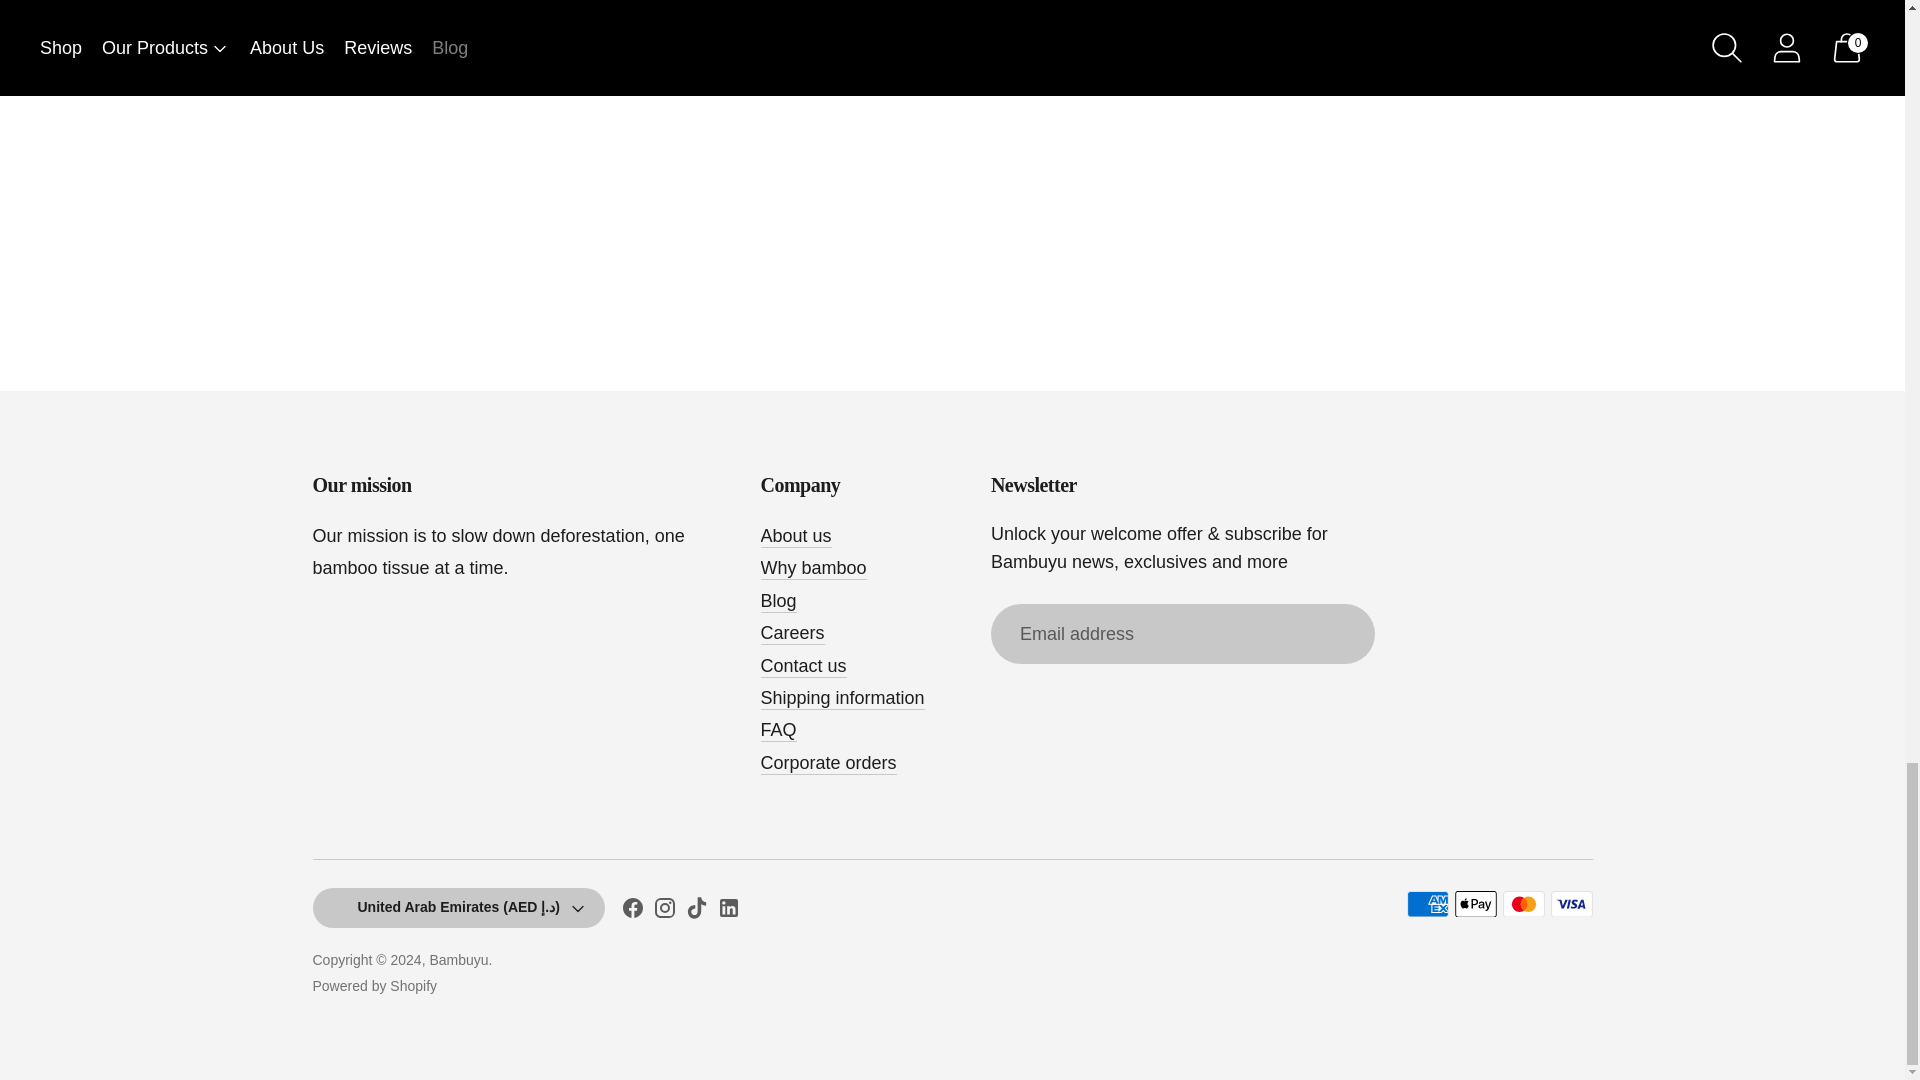  Describe the element at coordinates (1522, 904) in the screenshot. I see `Mastercard` at that location.